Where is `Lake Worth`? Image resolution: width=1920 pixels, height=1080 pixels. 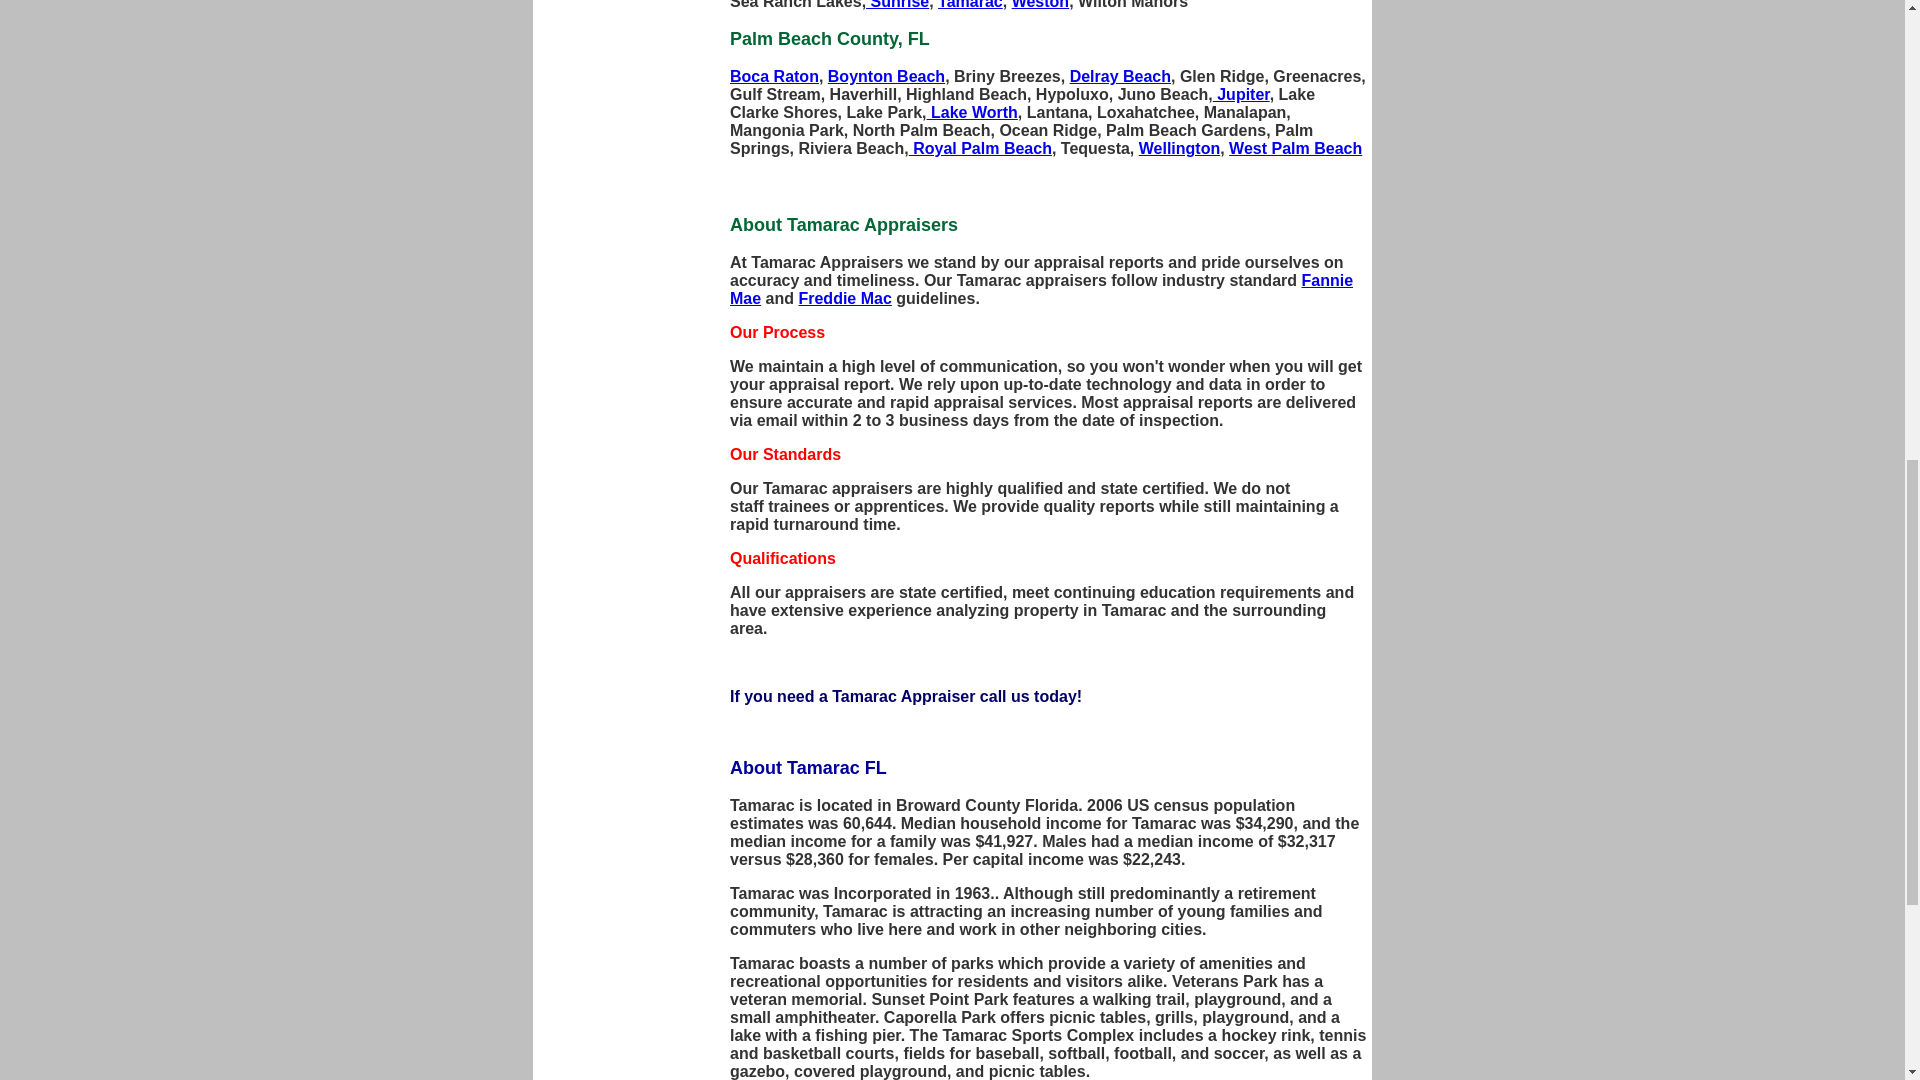
Lake Worth is located at coordinates (972, 112).